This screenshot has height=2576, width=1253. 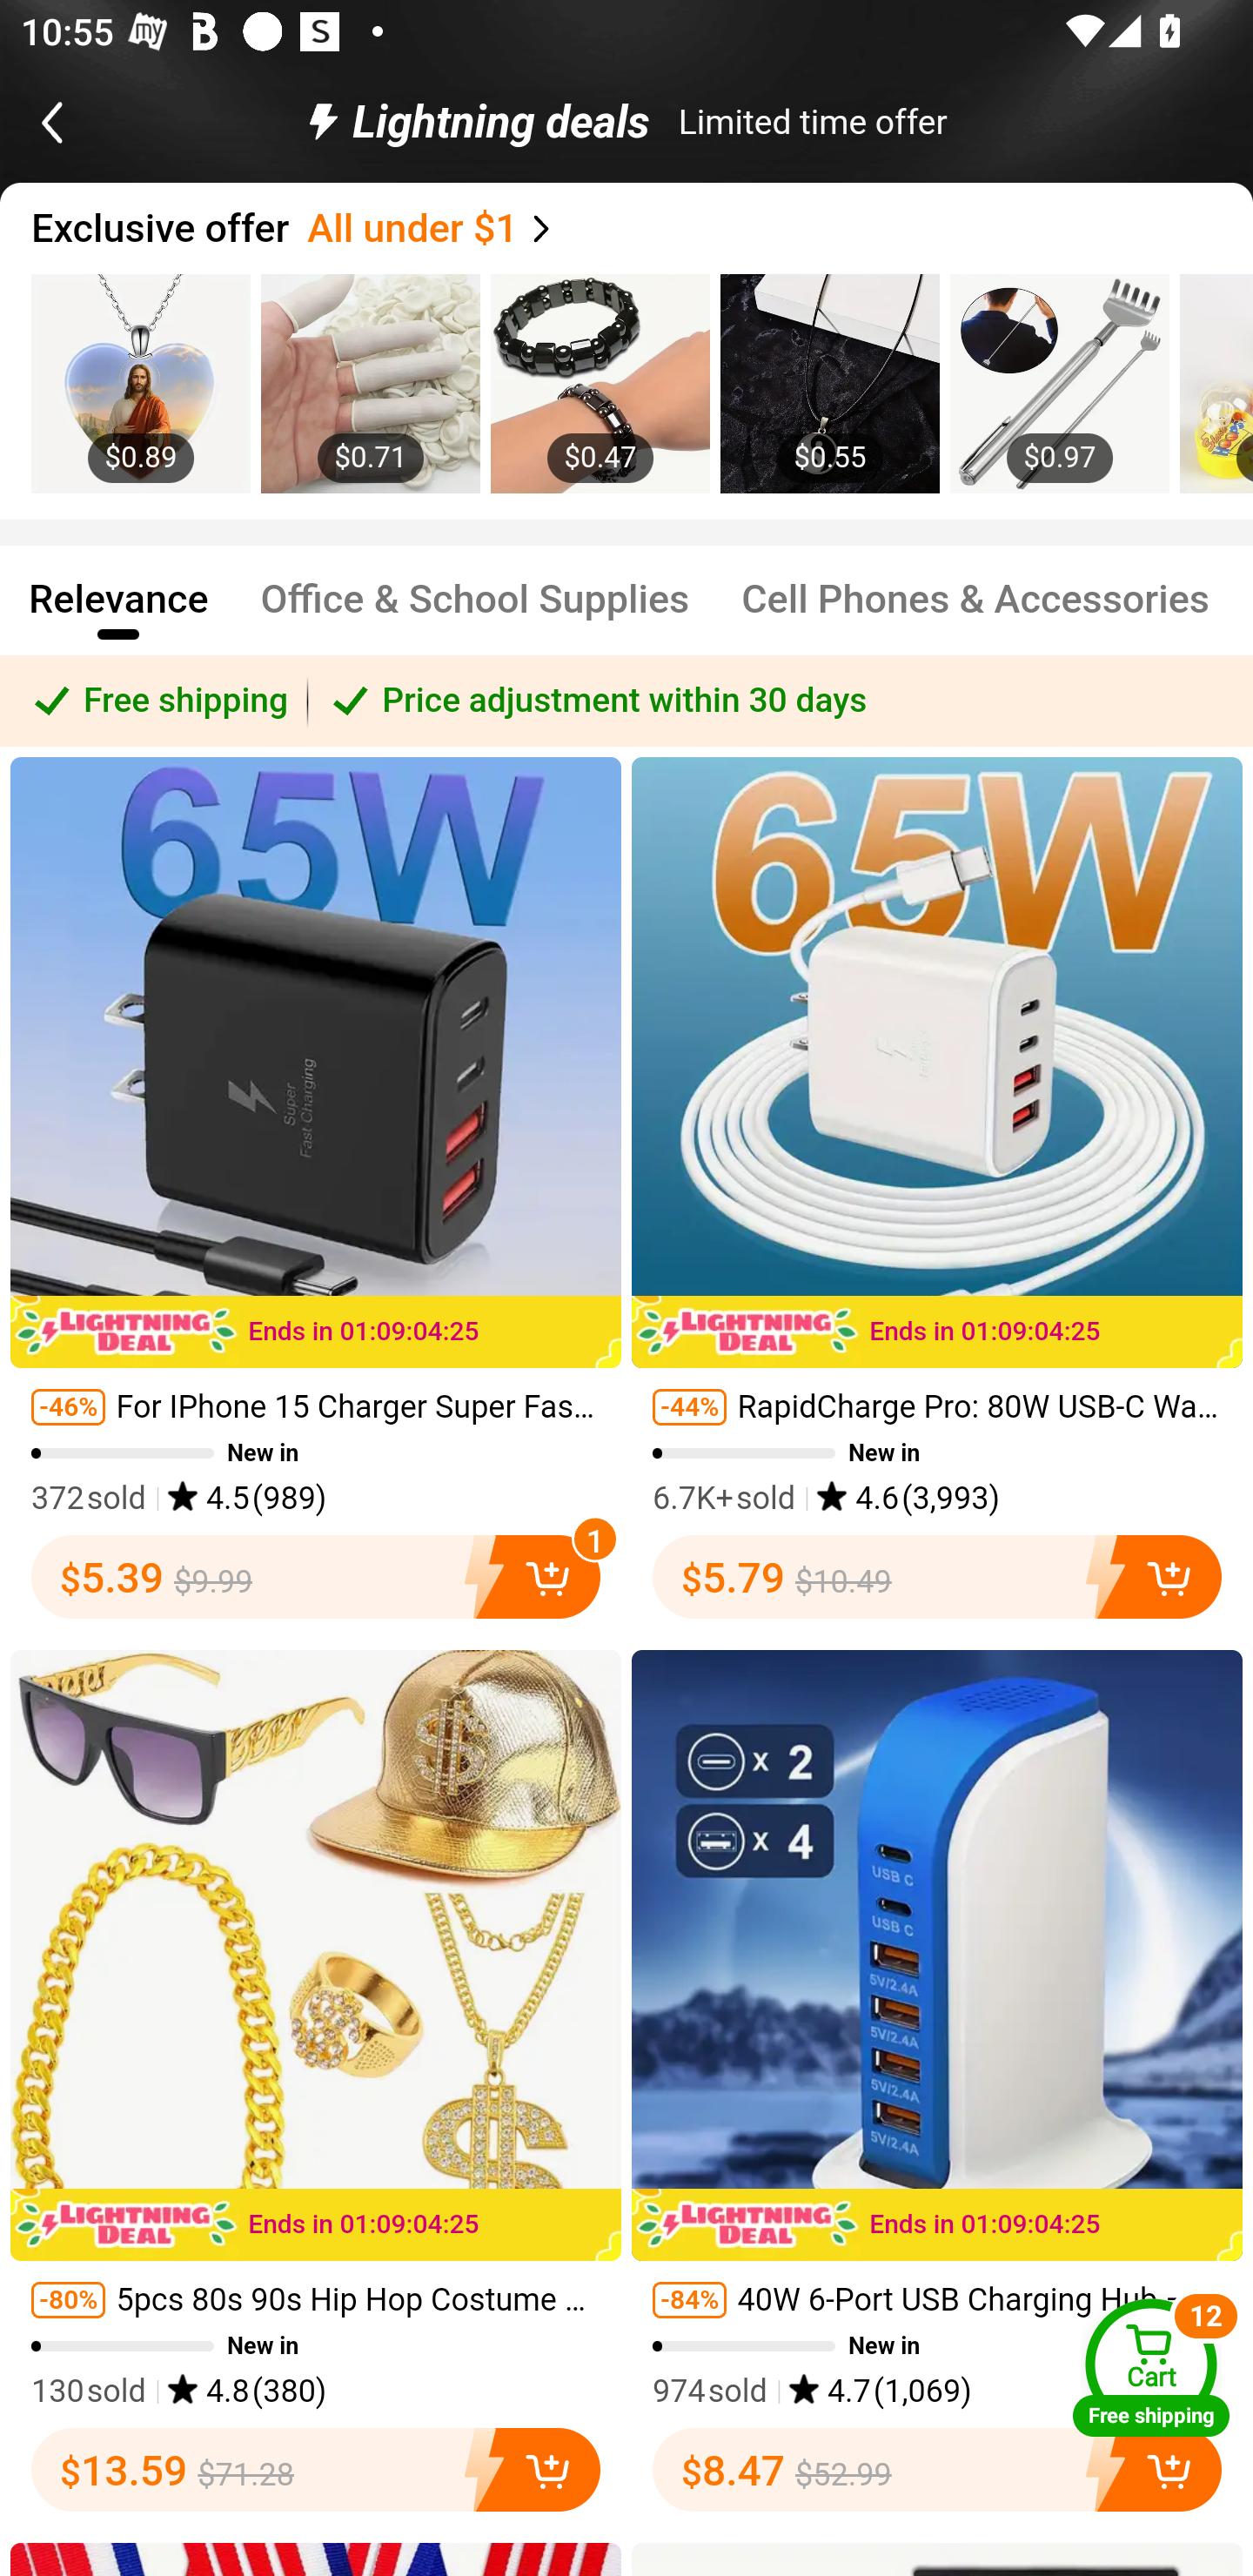 What do you see at coordinates (642, 228) in the screenshot?
I see `Exclusive offer All under $1` at bounding box center [642, 228].